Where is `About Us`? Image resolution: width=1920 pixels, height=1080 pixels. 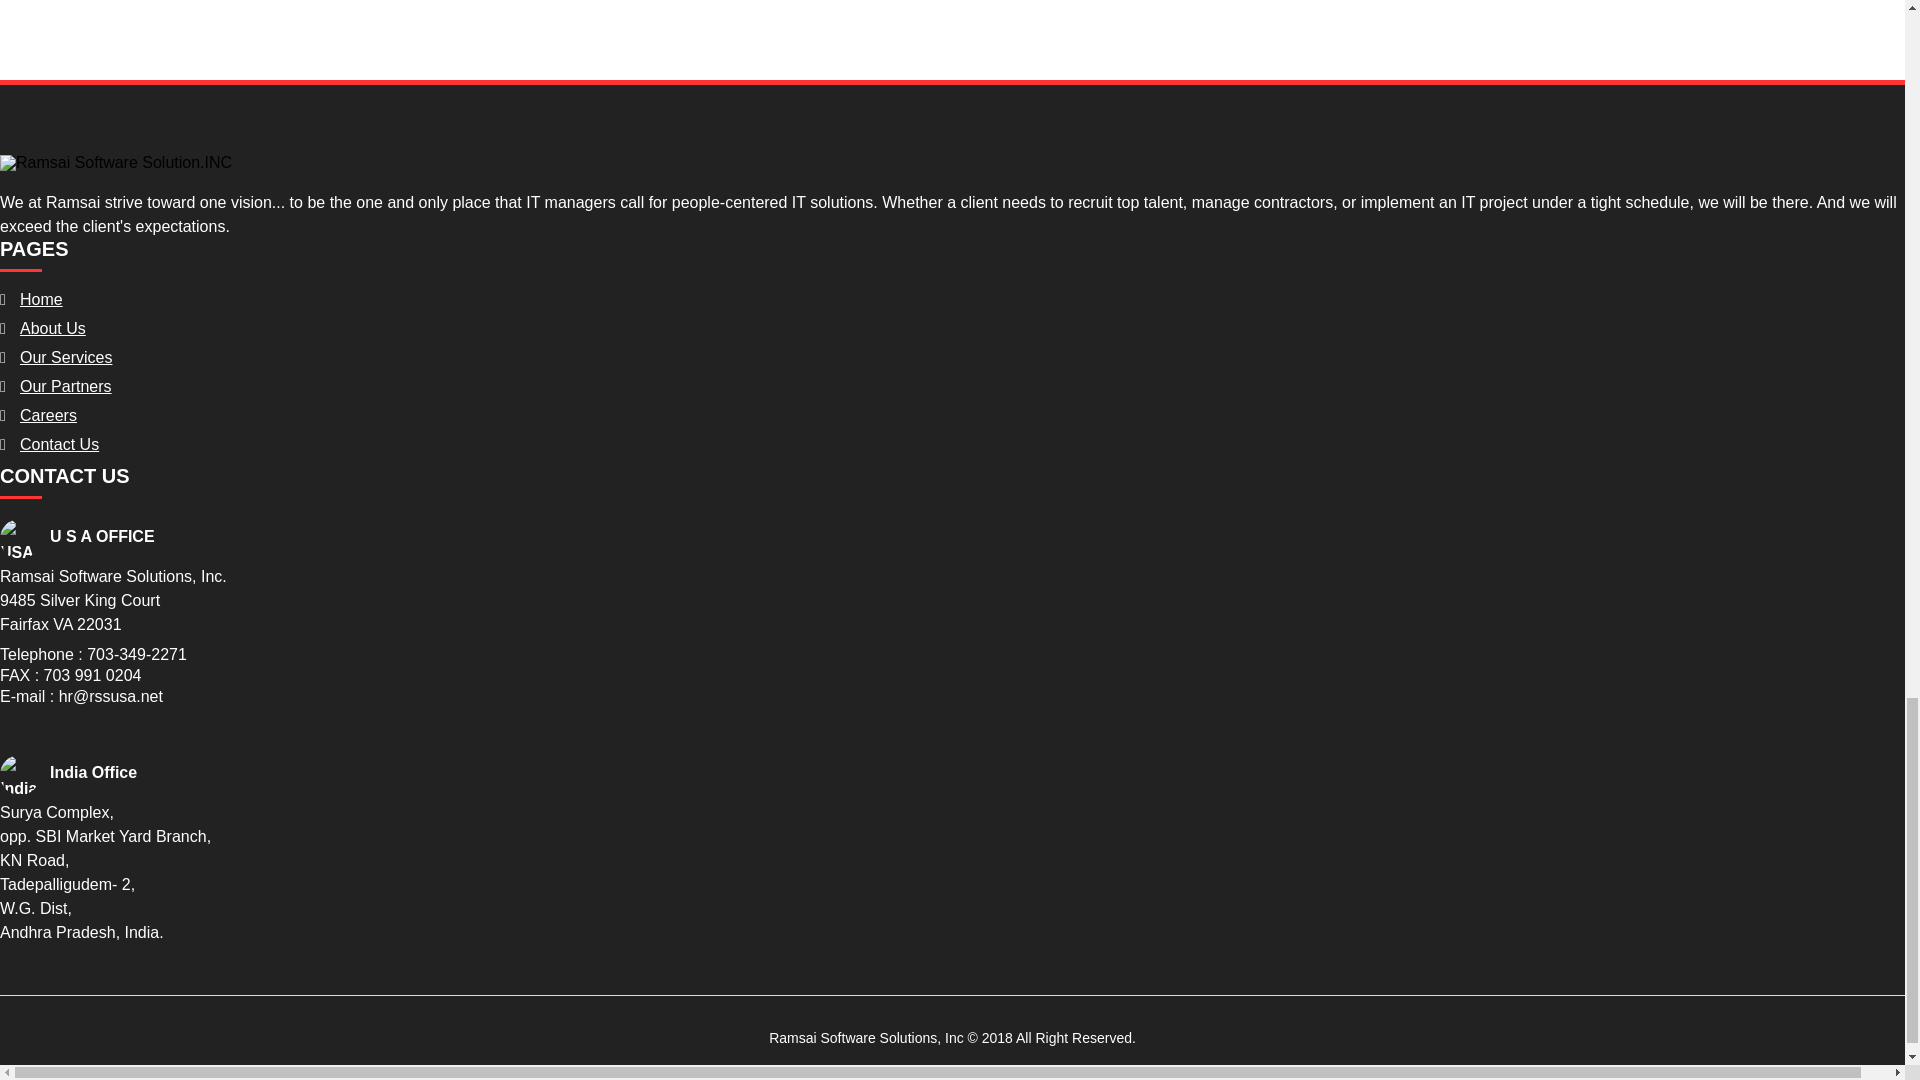 About Us is located at coordinates (52, 328).